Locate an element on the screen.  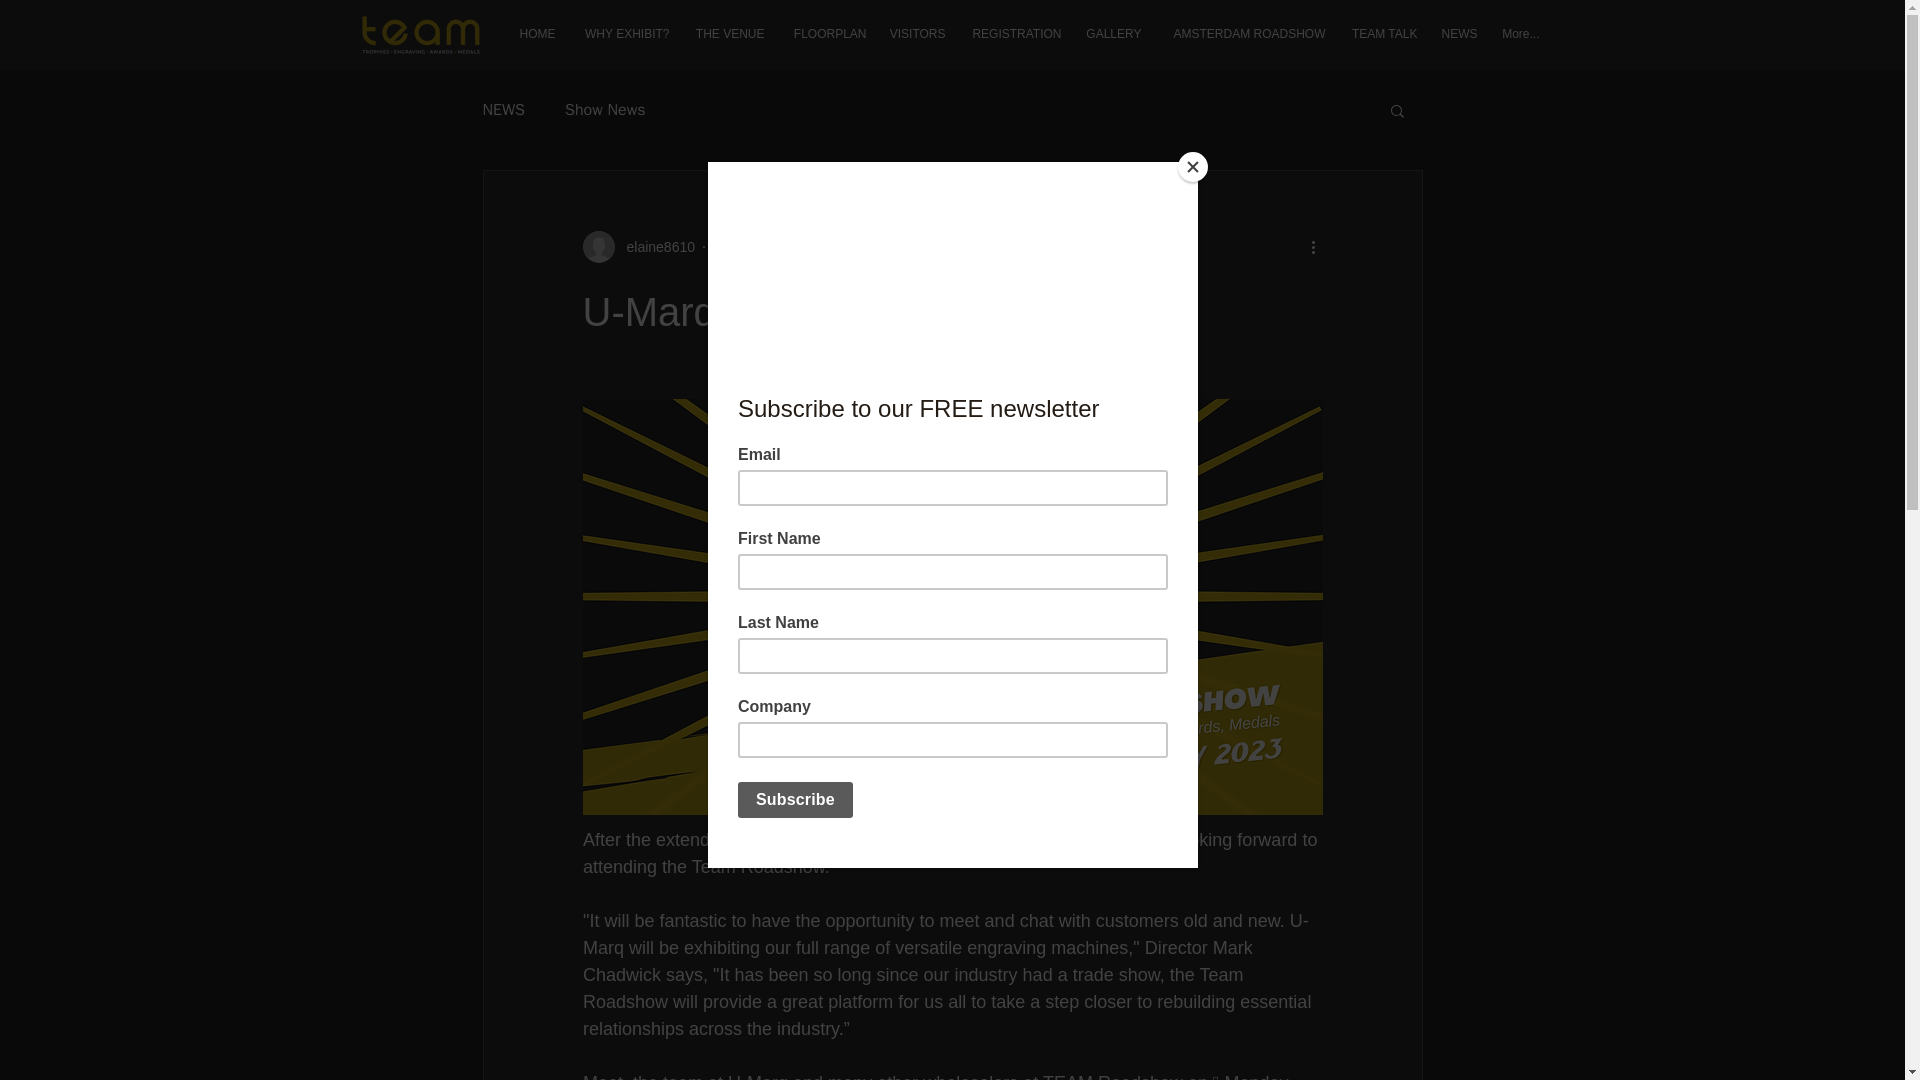
REGISTRATION is located at coordinates (1014, 34).